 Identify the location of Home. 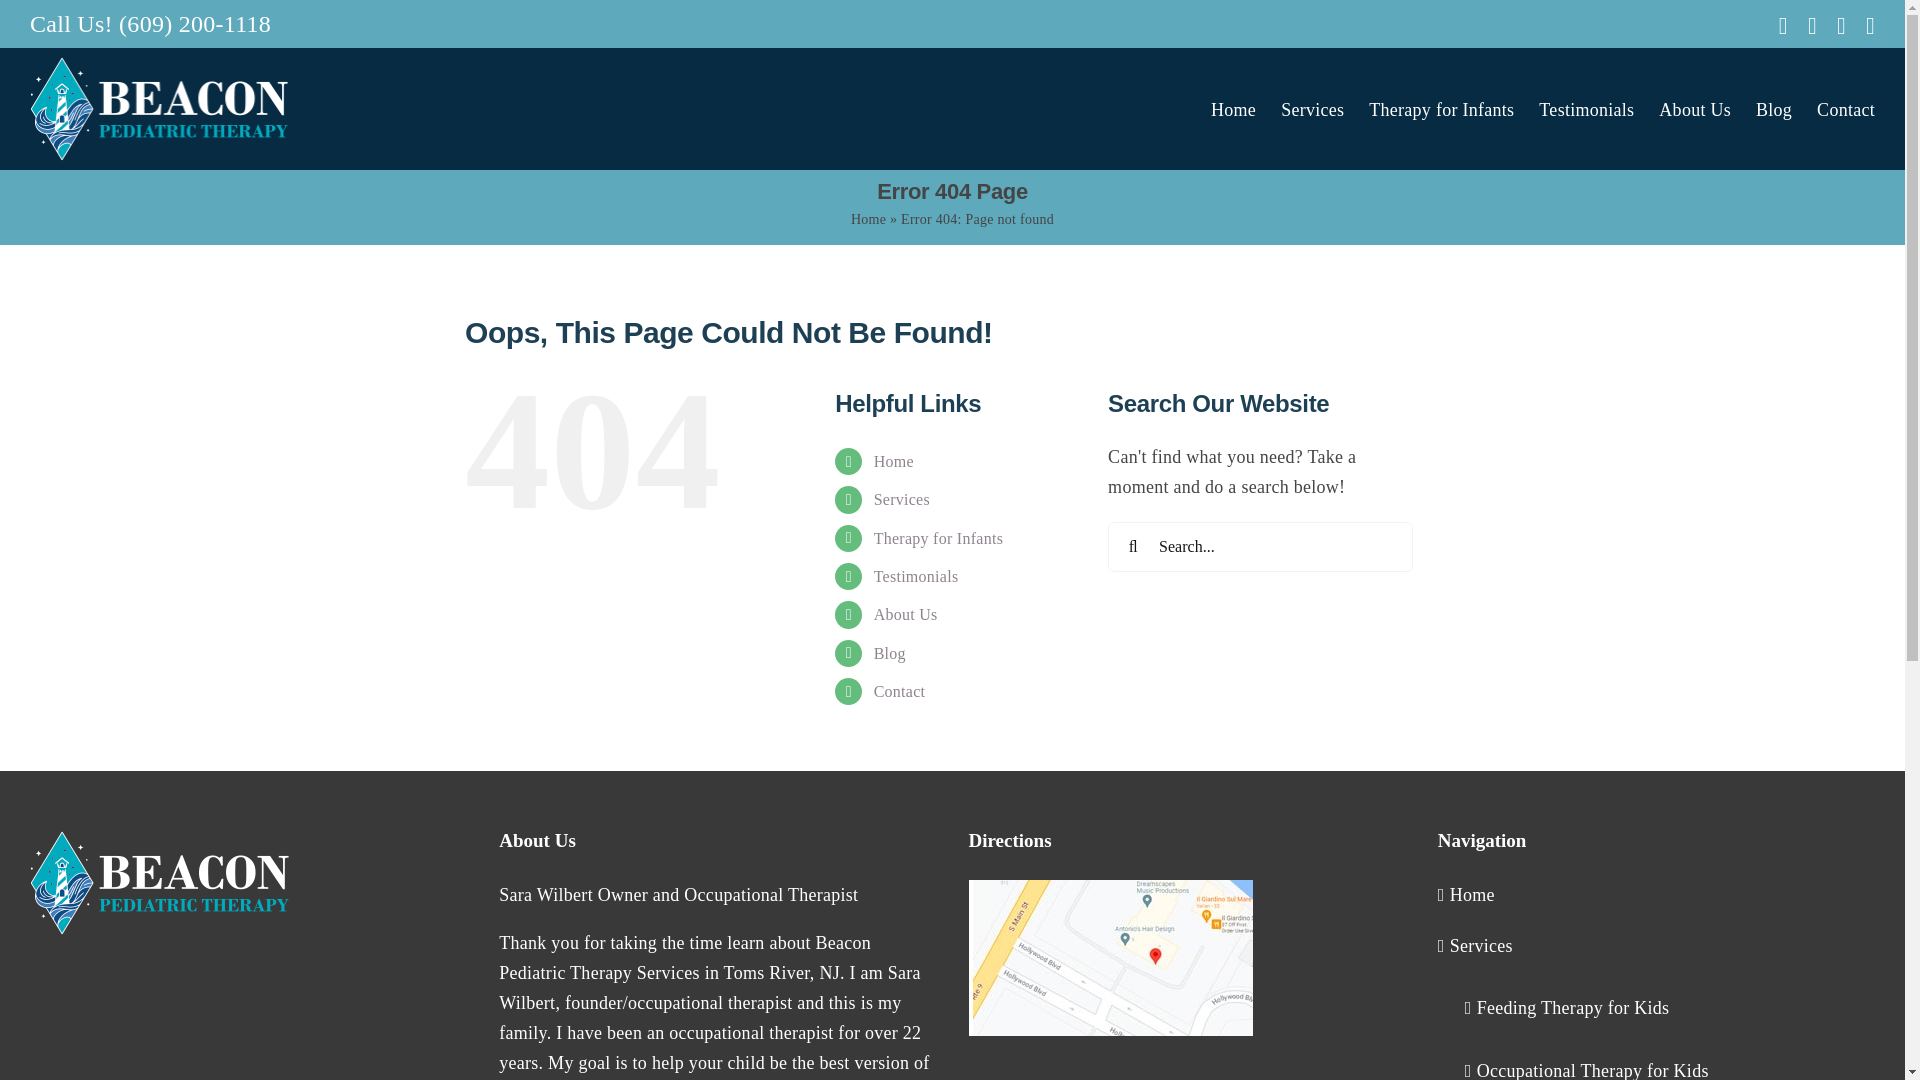
(893, 460).